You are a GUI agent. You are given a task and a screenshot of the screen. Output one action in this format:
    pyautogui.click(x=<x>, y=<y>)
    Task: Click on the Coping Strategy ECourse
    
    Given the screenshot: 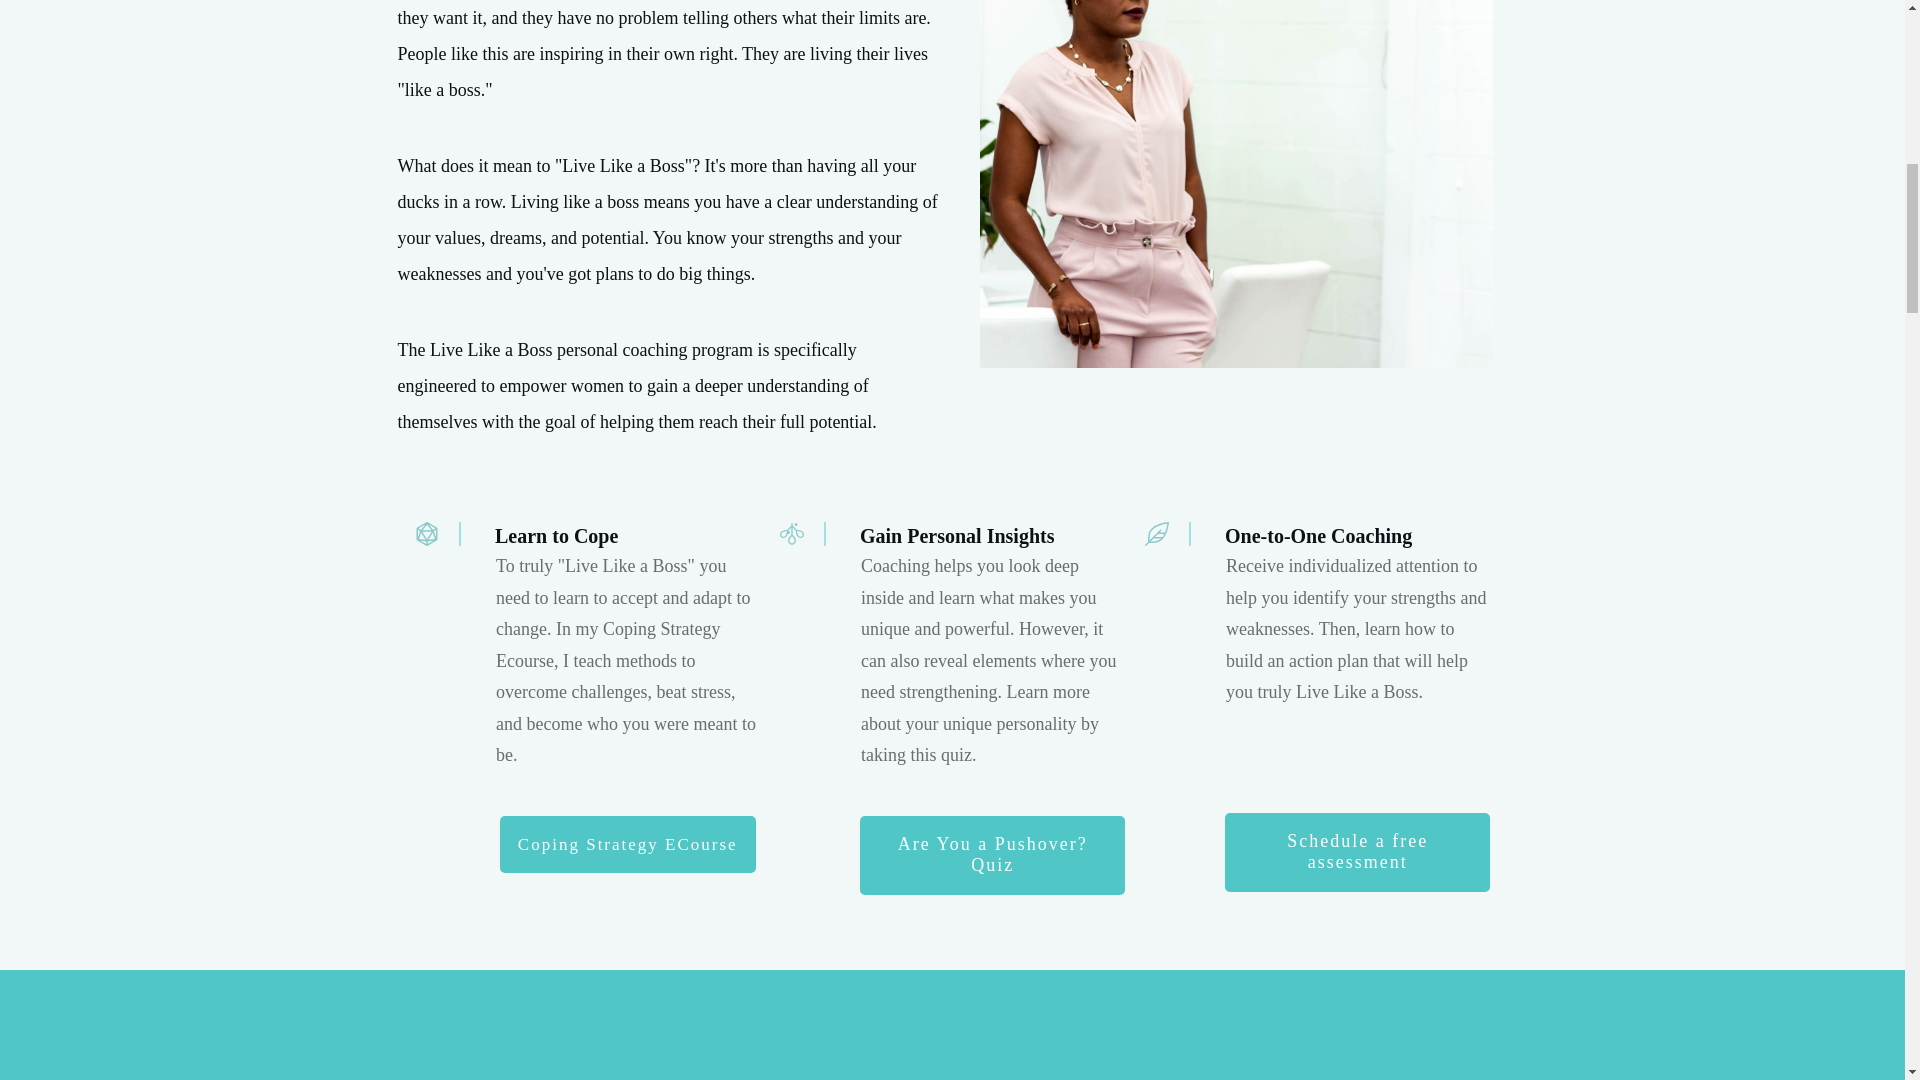 What is the action you would take?
    pyautogui.click(x=628, y=844)
    